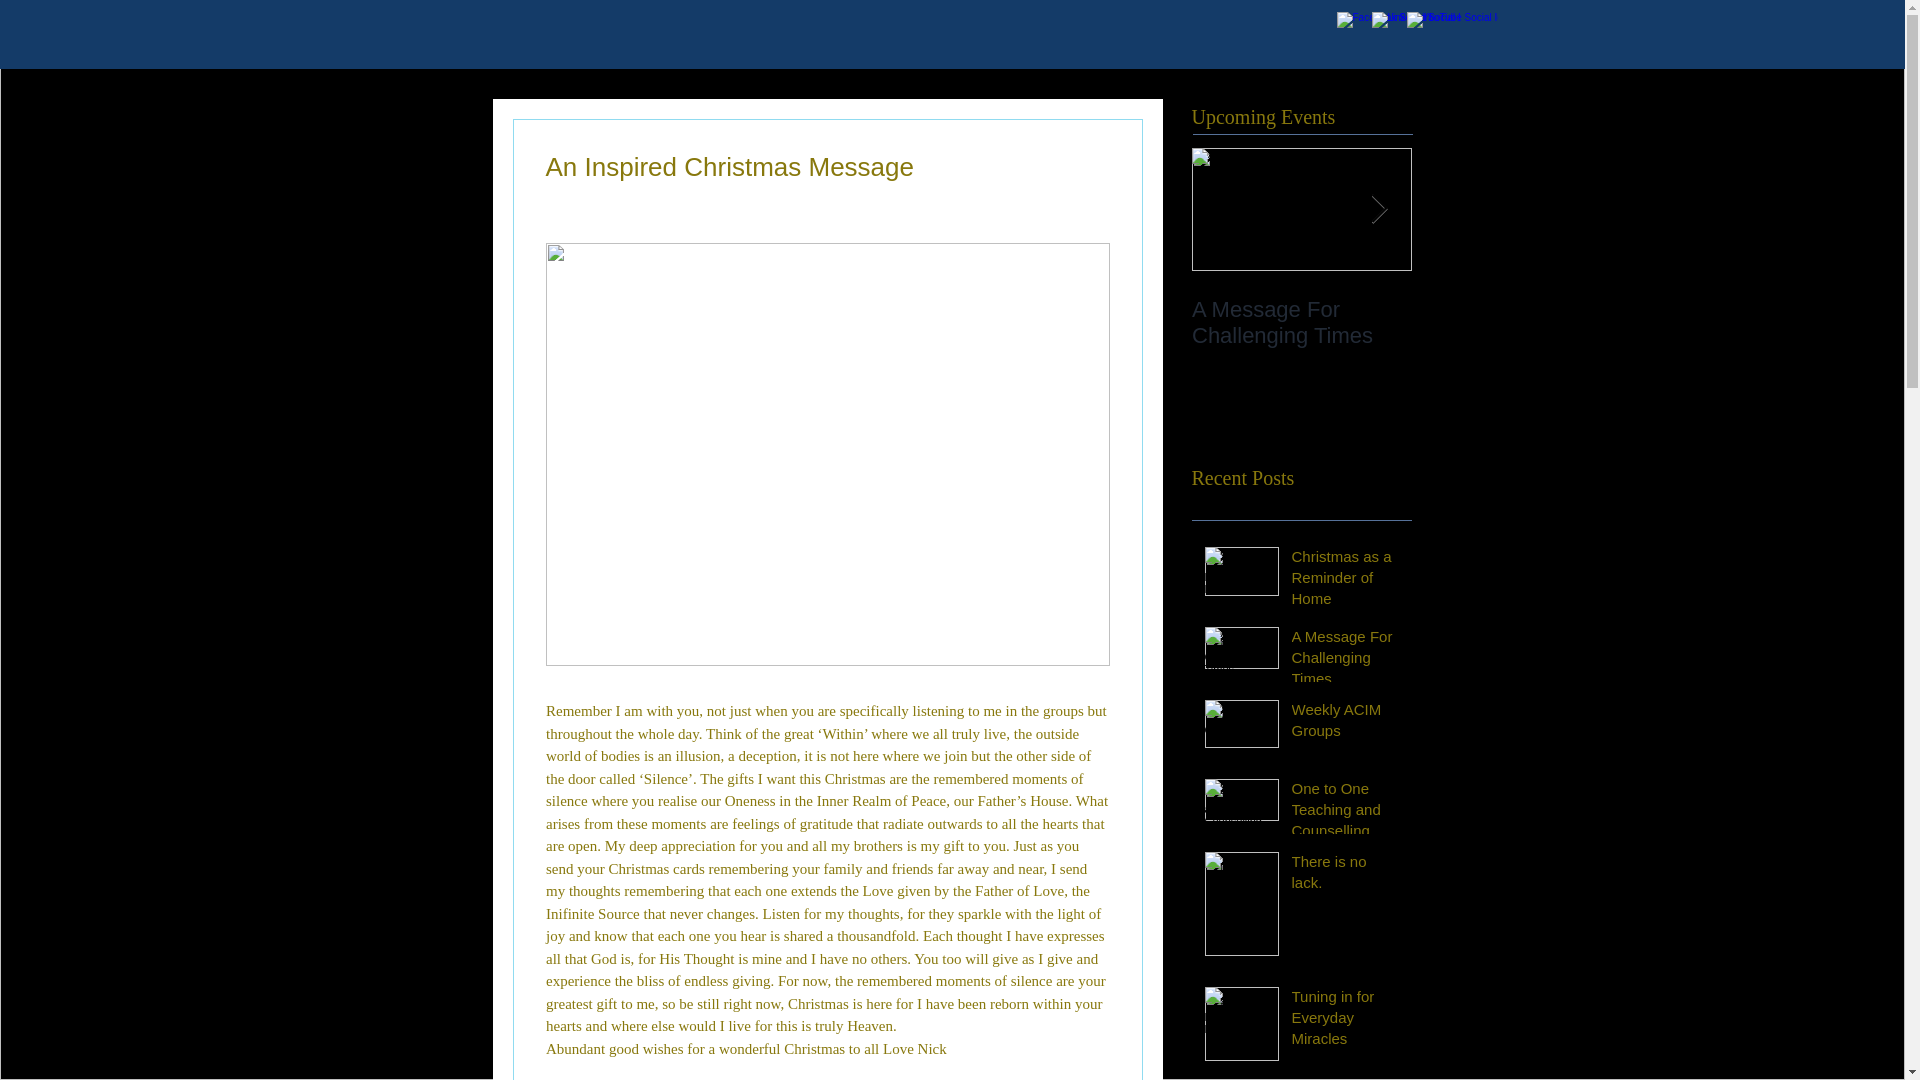  What do you see at coordinates (1522, 310) in the screenshot?
I see `Weekly ACIM Groups` at bounding box center [1522, 310].